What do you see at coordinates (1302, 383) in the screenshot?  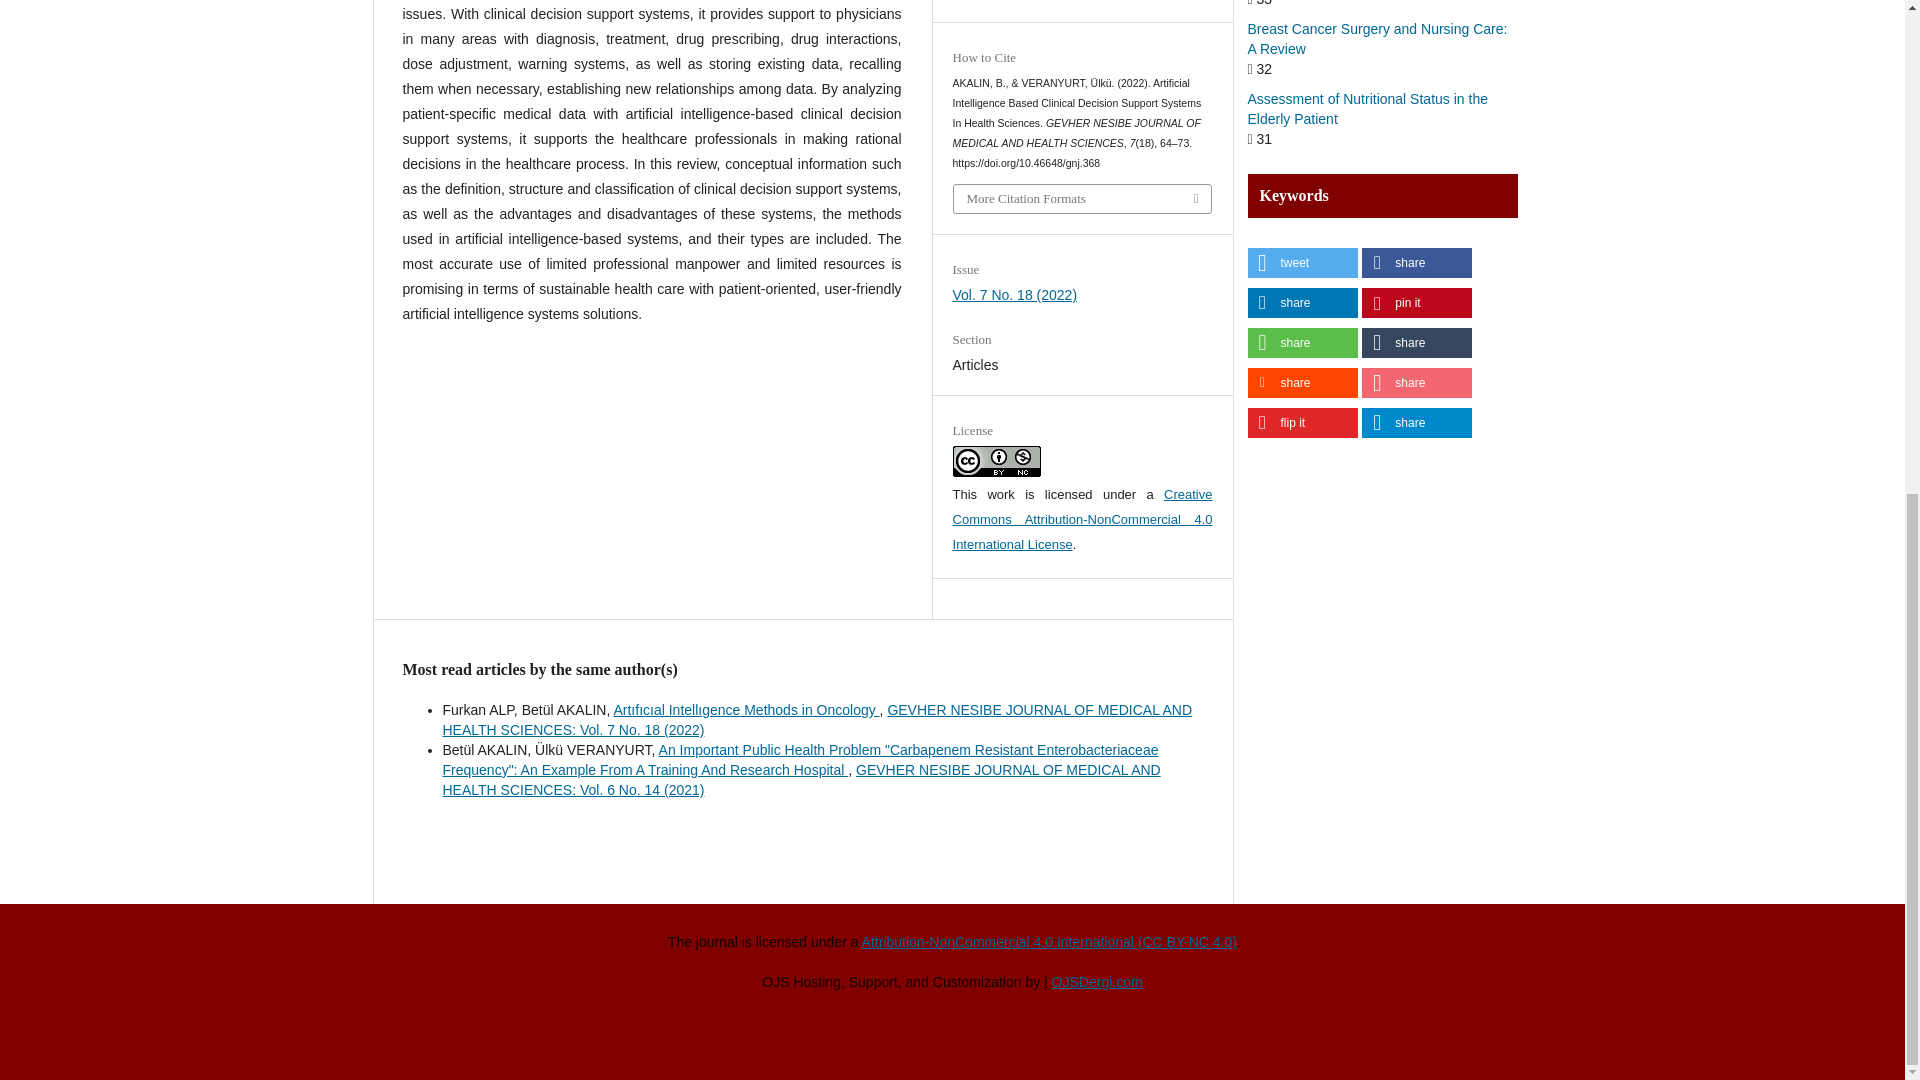 I see `Share on Reddit` at bounding box center [1302, 383].